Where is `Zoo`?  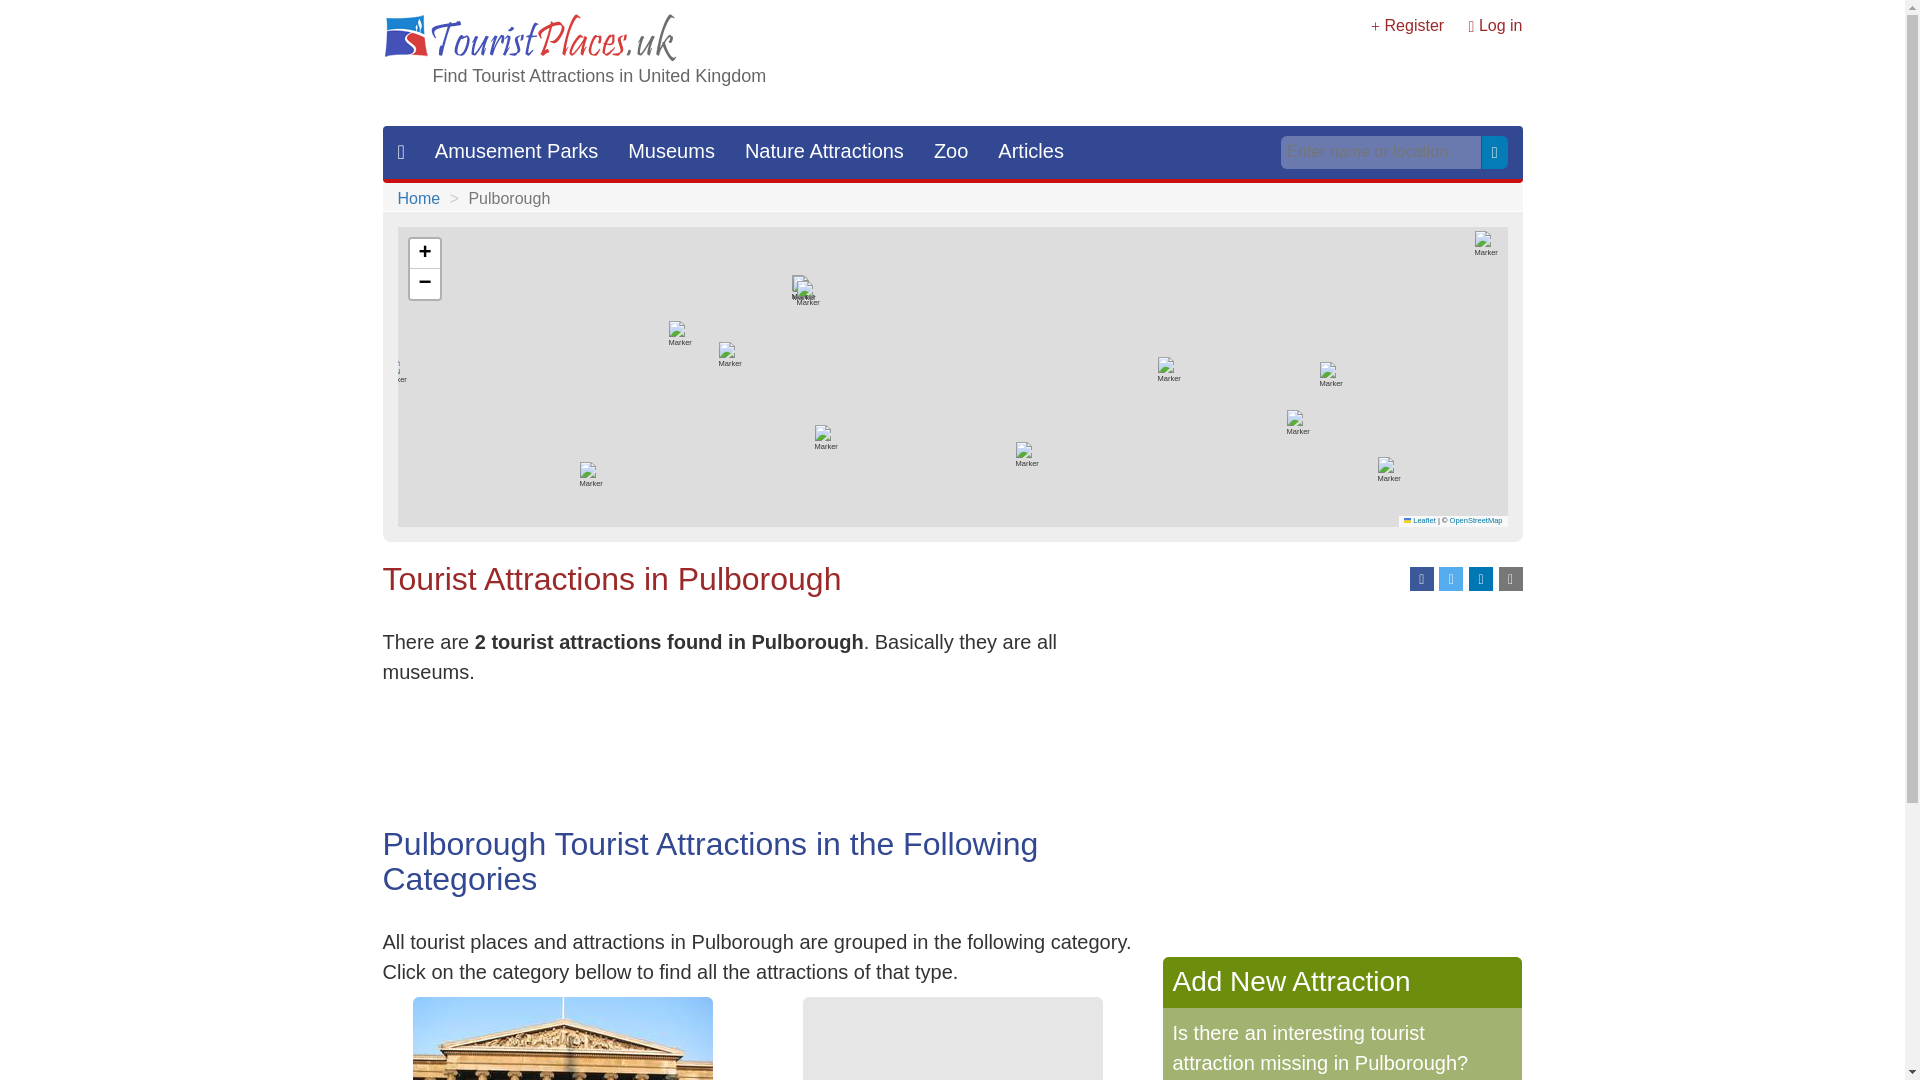 Zoo is located at coordinates (951, 151).